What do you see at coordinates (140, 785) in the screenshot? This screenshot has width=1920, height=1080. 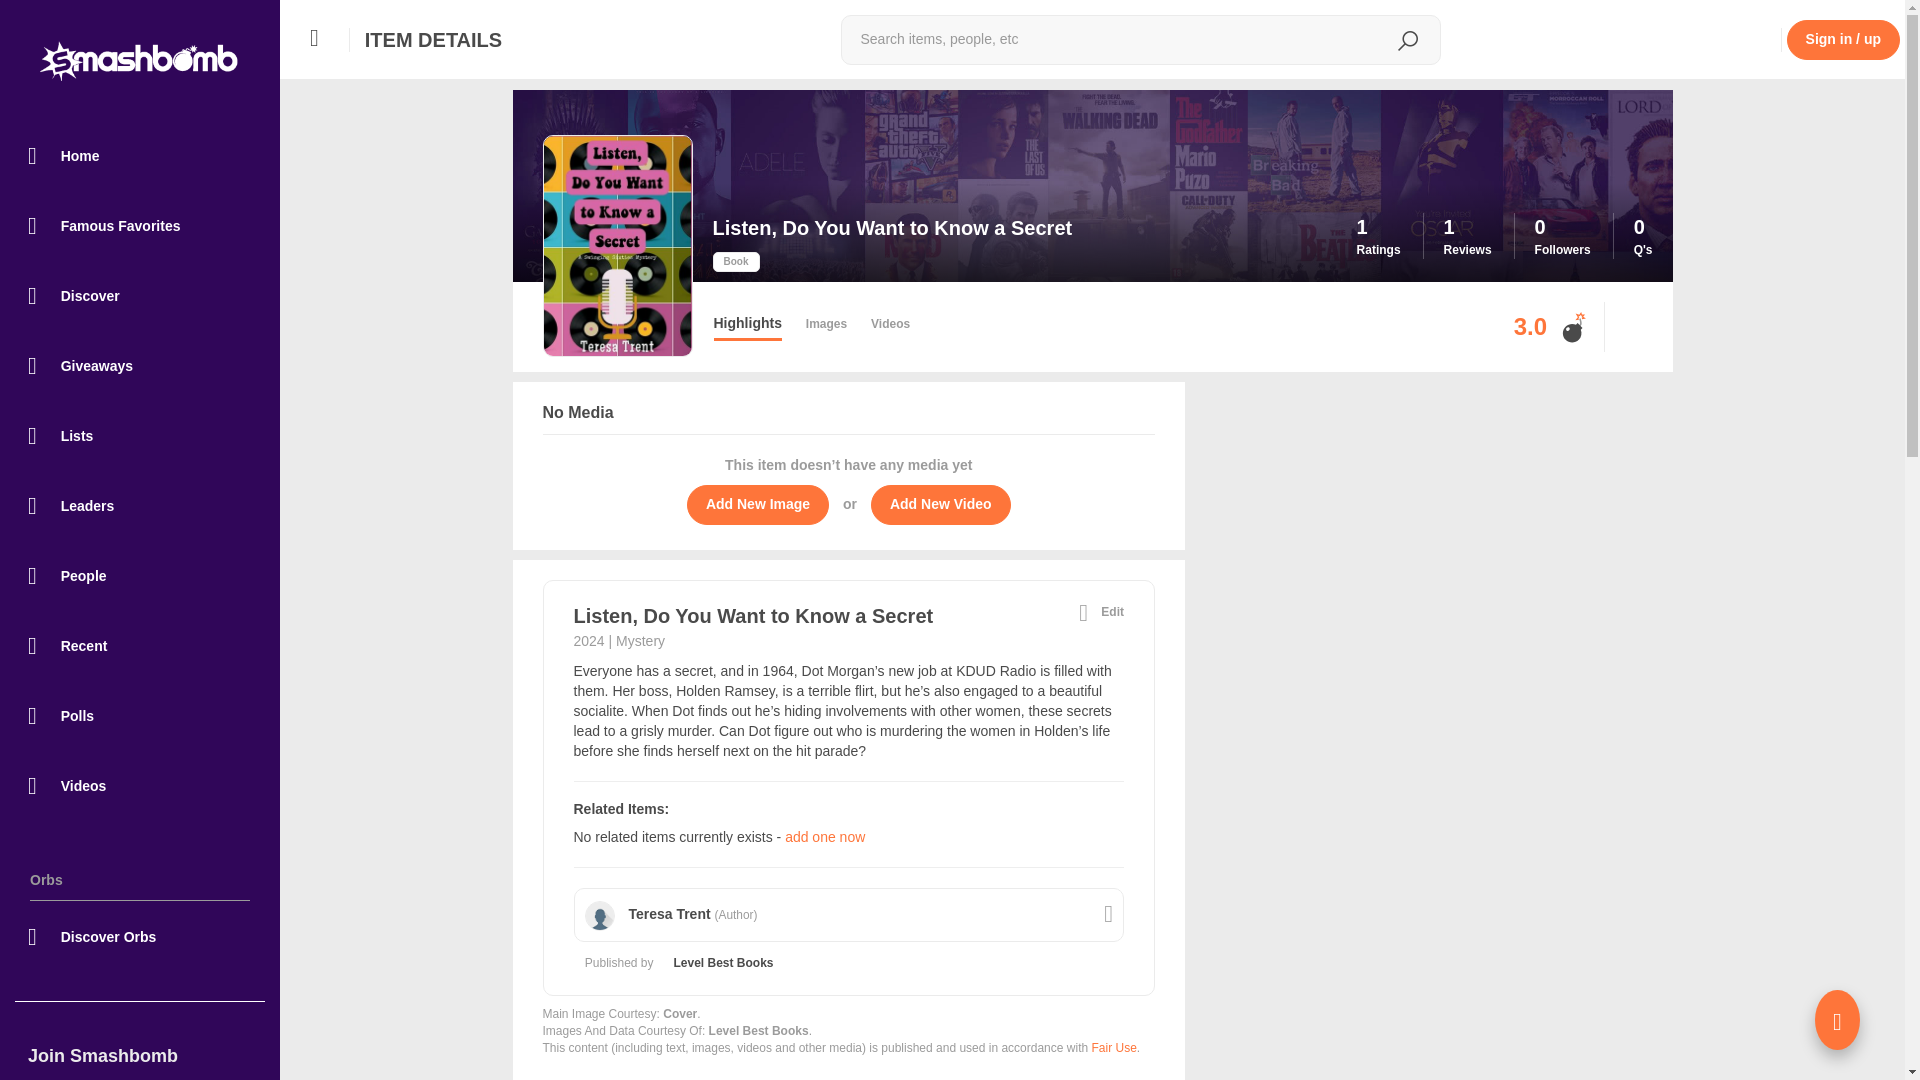 I see `Videos` at bounding box center [140, 785].